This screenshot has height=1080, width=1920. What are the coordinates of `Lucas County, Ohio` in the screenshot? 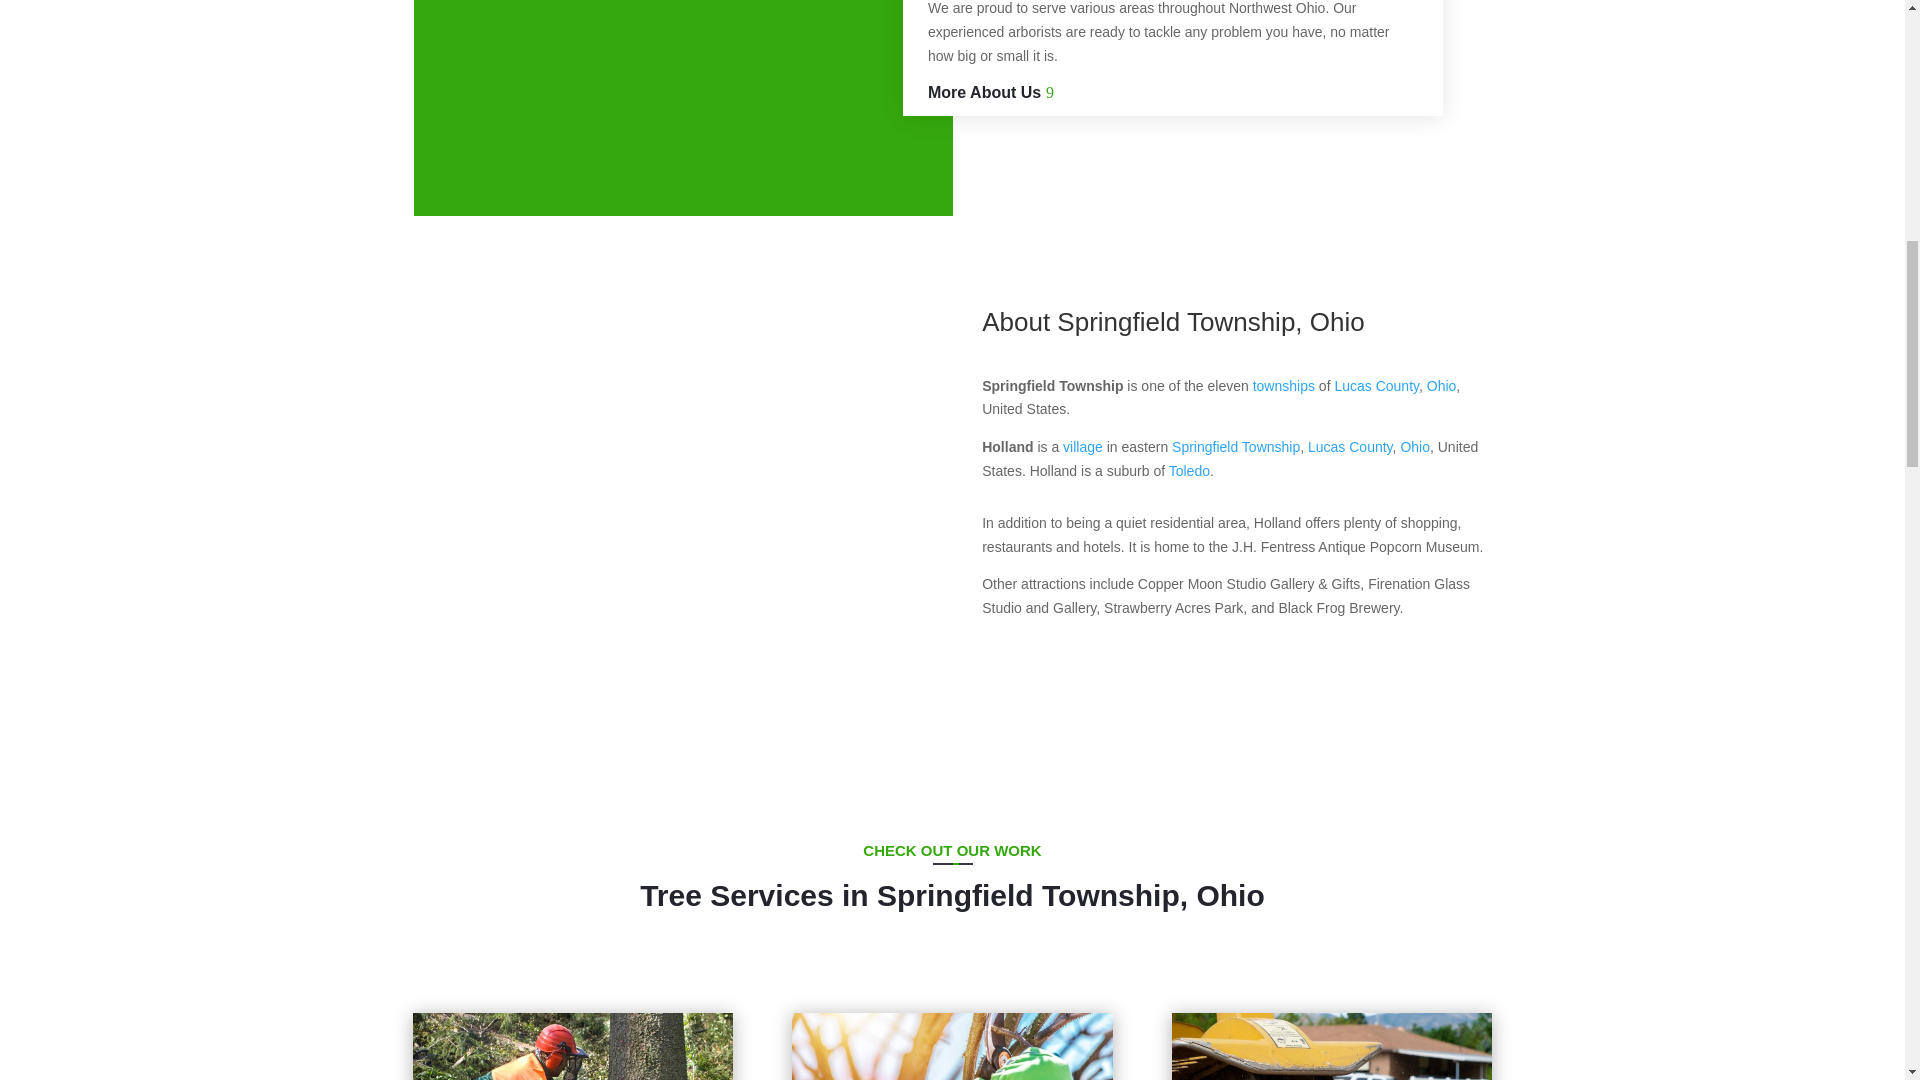 It's located at (1376, 386).